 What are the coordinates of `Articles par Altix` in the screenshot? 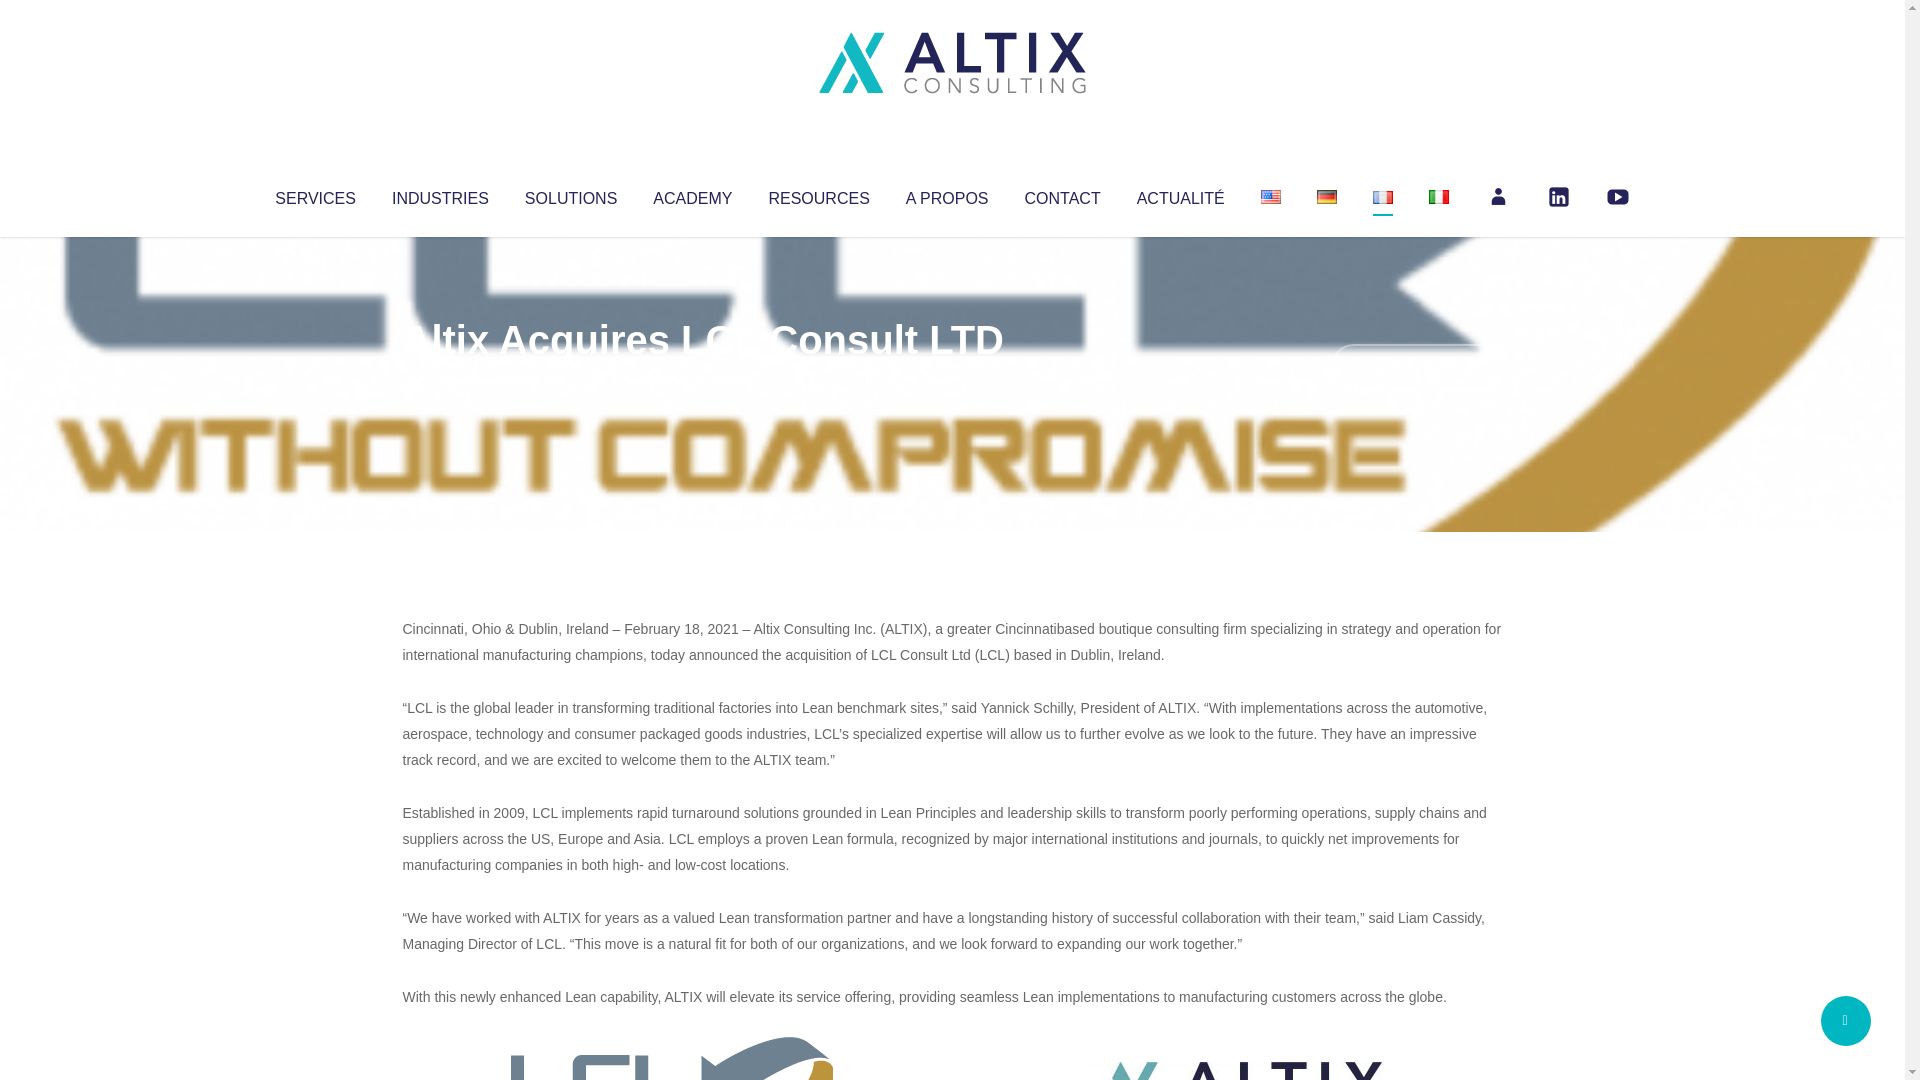 It's located at (440, 380).